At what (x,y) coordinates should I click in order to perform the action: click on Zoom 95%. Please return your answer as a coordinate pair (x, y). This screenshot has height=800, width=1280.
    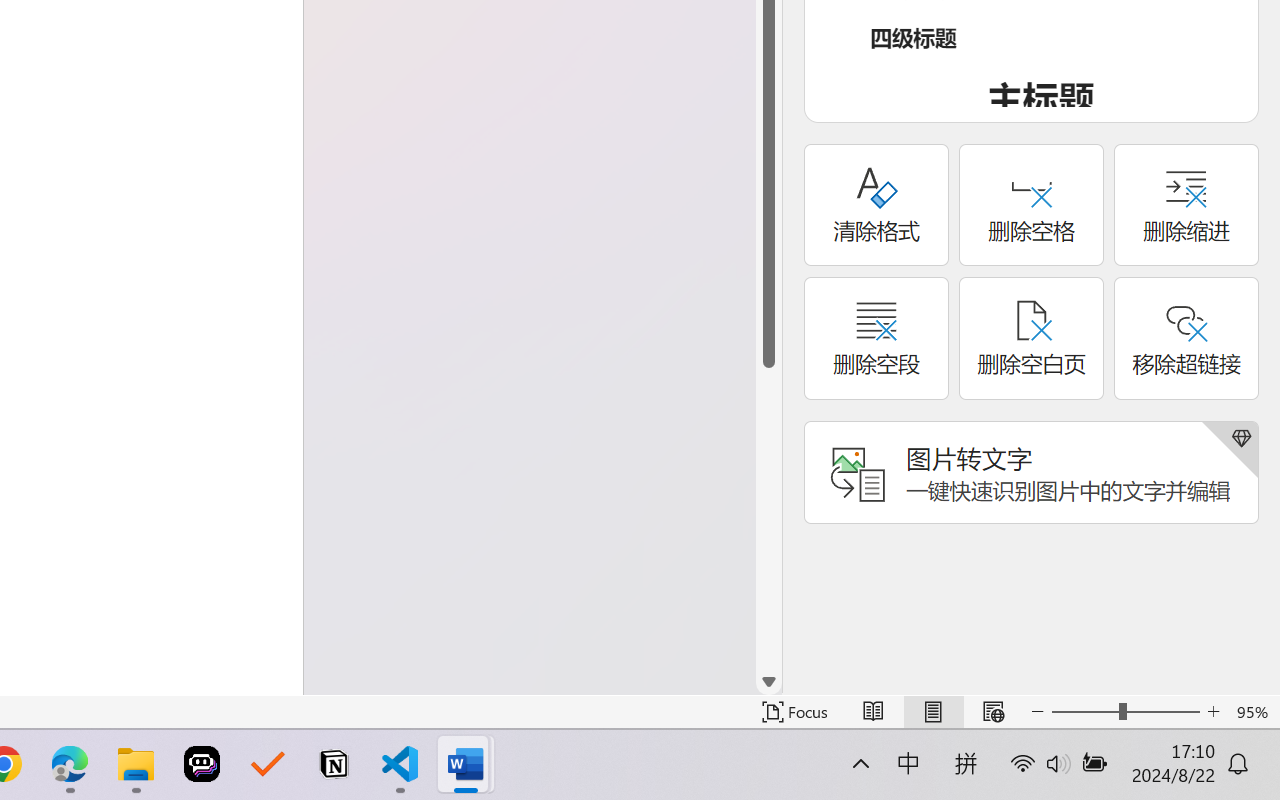
    Looking at the image, I should click on (1254, 712).